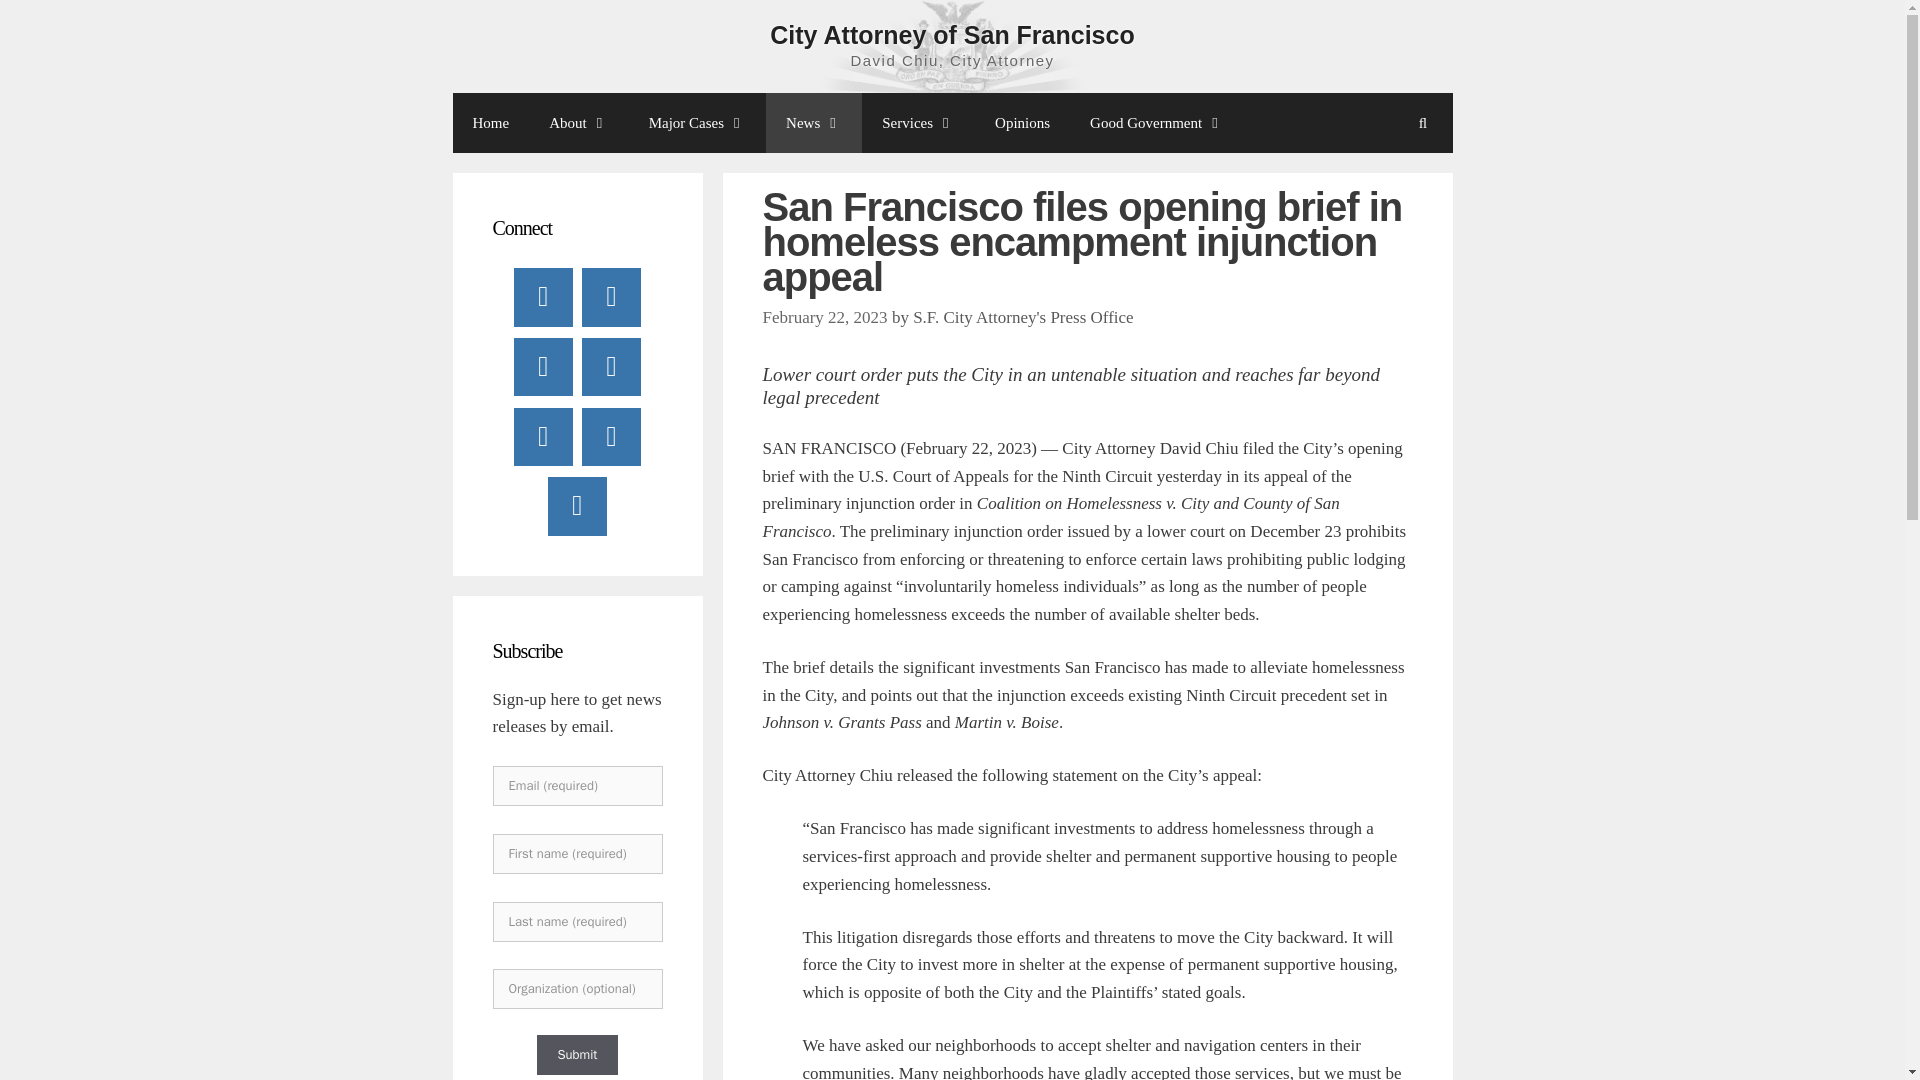  Describe the element at coordinates (698, 122) in the screenshot. I see `Major Cases` at that location.